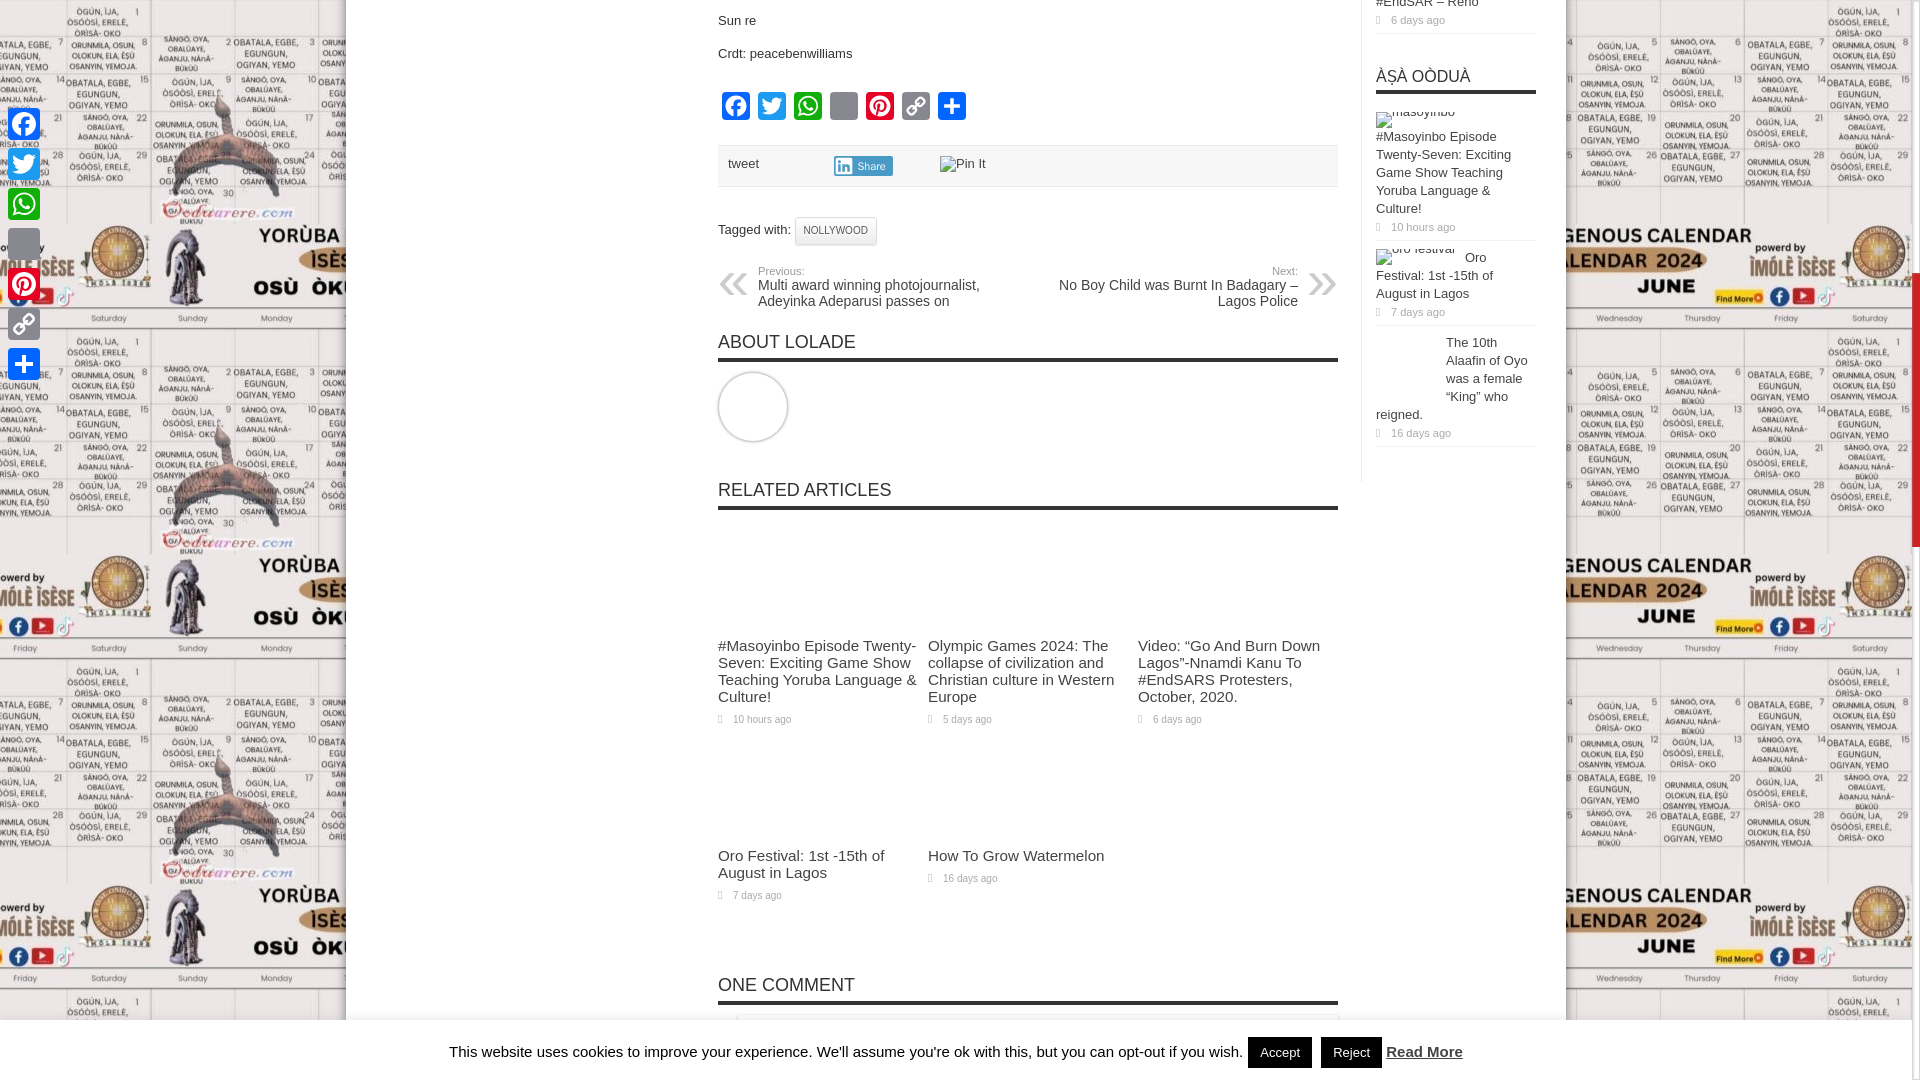 This screenshot has height=1080, width=1920. What do you see at coordinates (963, 163) in the screenshot?
I see `Pin It` at bounding box center [963, 163].